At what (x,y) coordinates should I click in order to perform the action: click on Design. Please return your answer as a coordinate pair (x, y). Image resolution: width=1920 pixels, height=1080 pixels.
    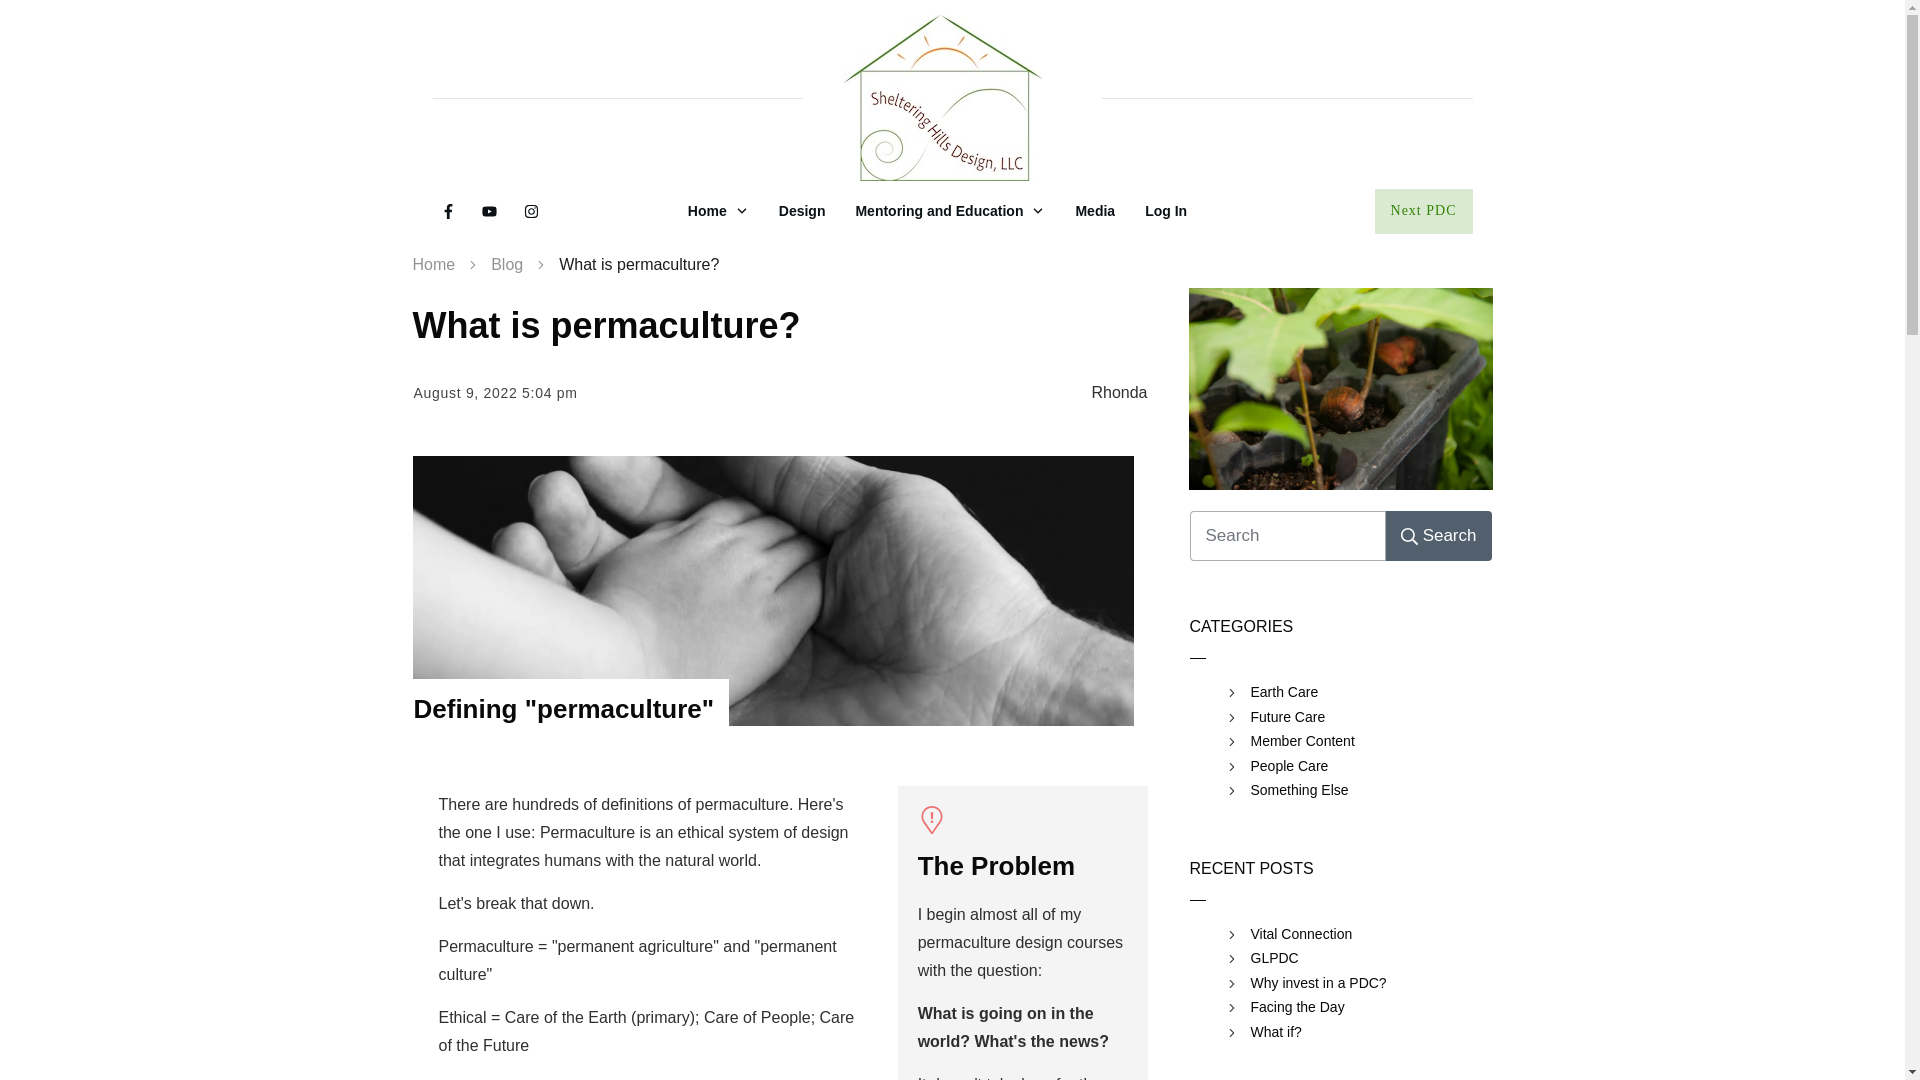
    Looking at the image, I should click on (802, 210).